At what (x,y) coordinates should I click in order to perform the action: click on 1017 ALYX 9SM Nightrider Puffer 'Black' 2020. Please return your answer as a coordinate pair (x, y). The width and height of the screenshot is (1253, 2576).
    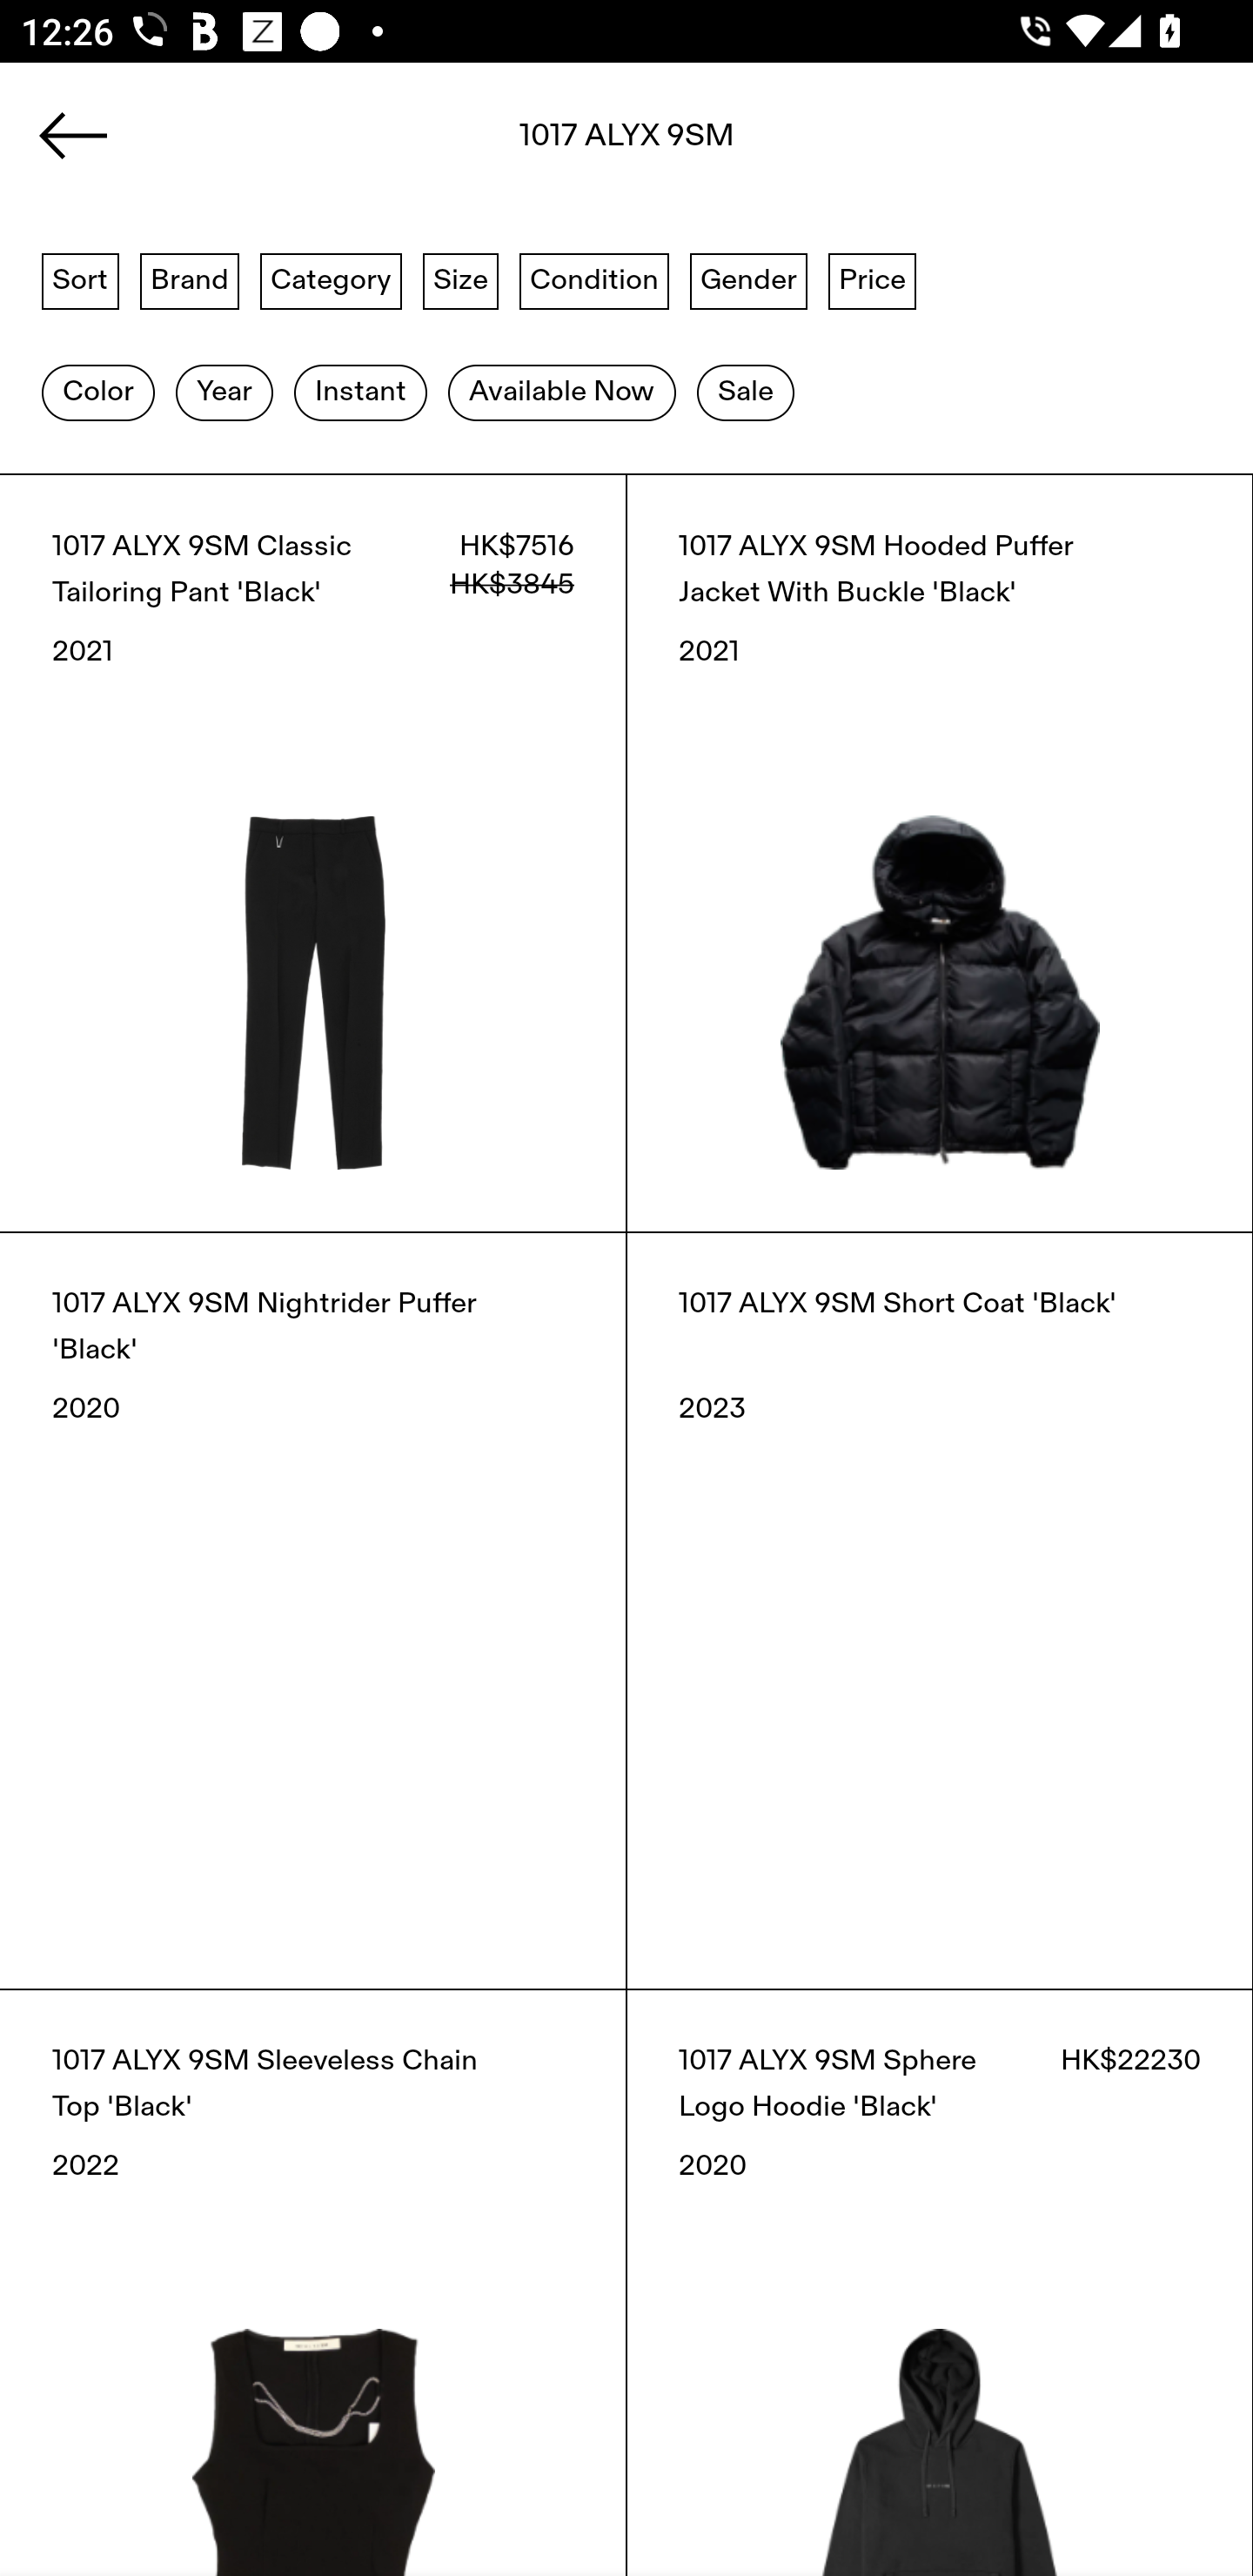
    Looking at the image, I should click on (313, 1610).